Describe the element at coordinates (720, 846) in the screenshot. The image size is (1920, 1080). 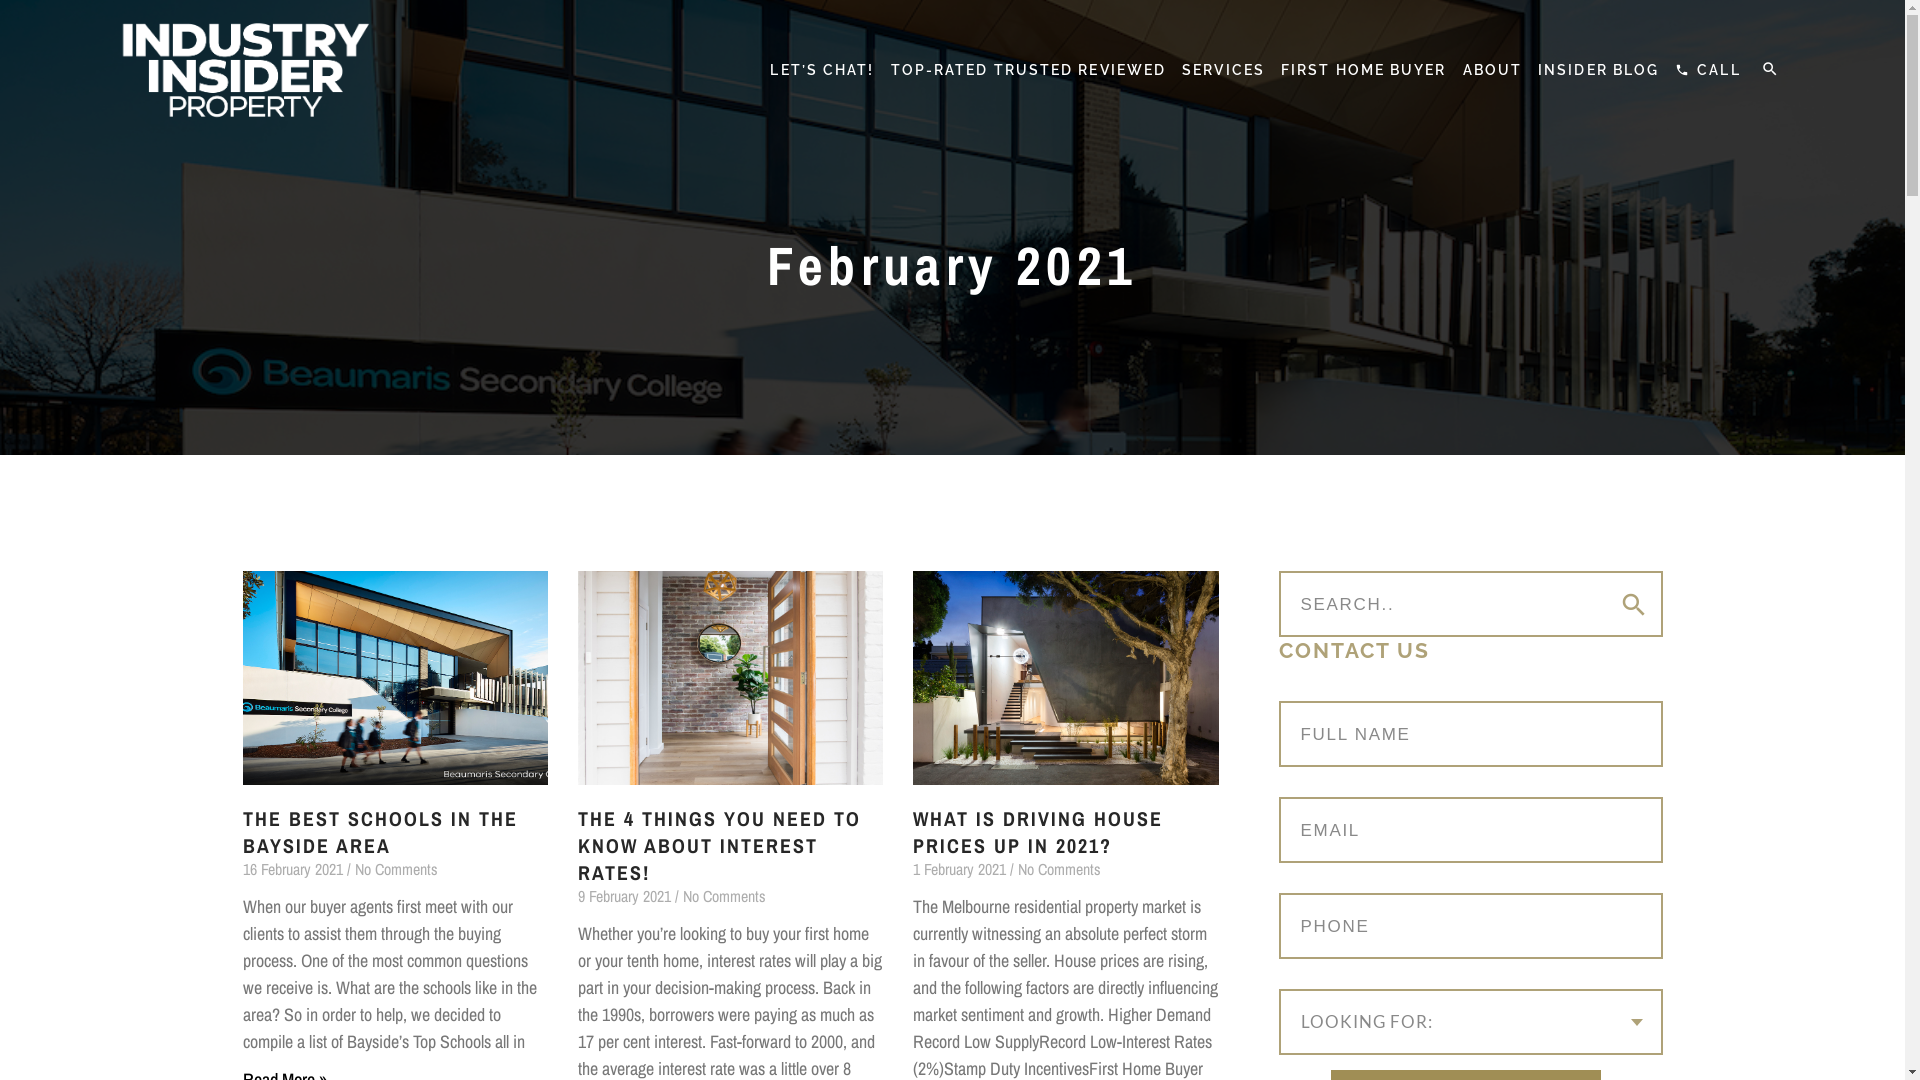
I see `THE 4 THINGS YOU NEED TO KNOW ABOUT INTEREST RATES!` at that location.